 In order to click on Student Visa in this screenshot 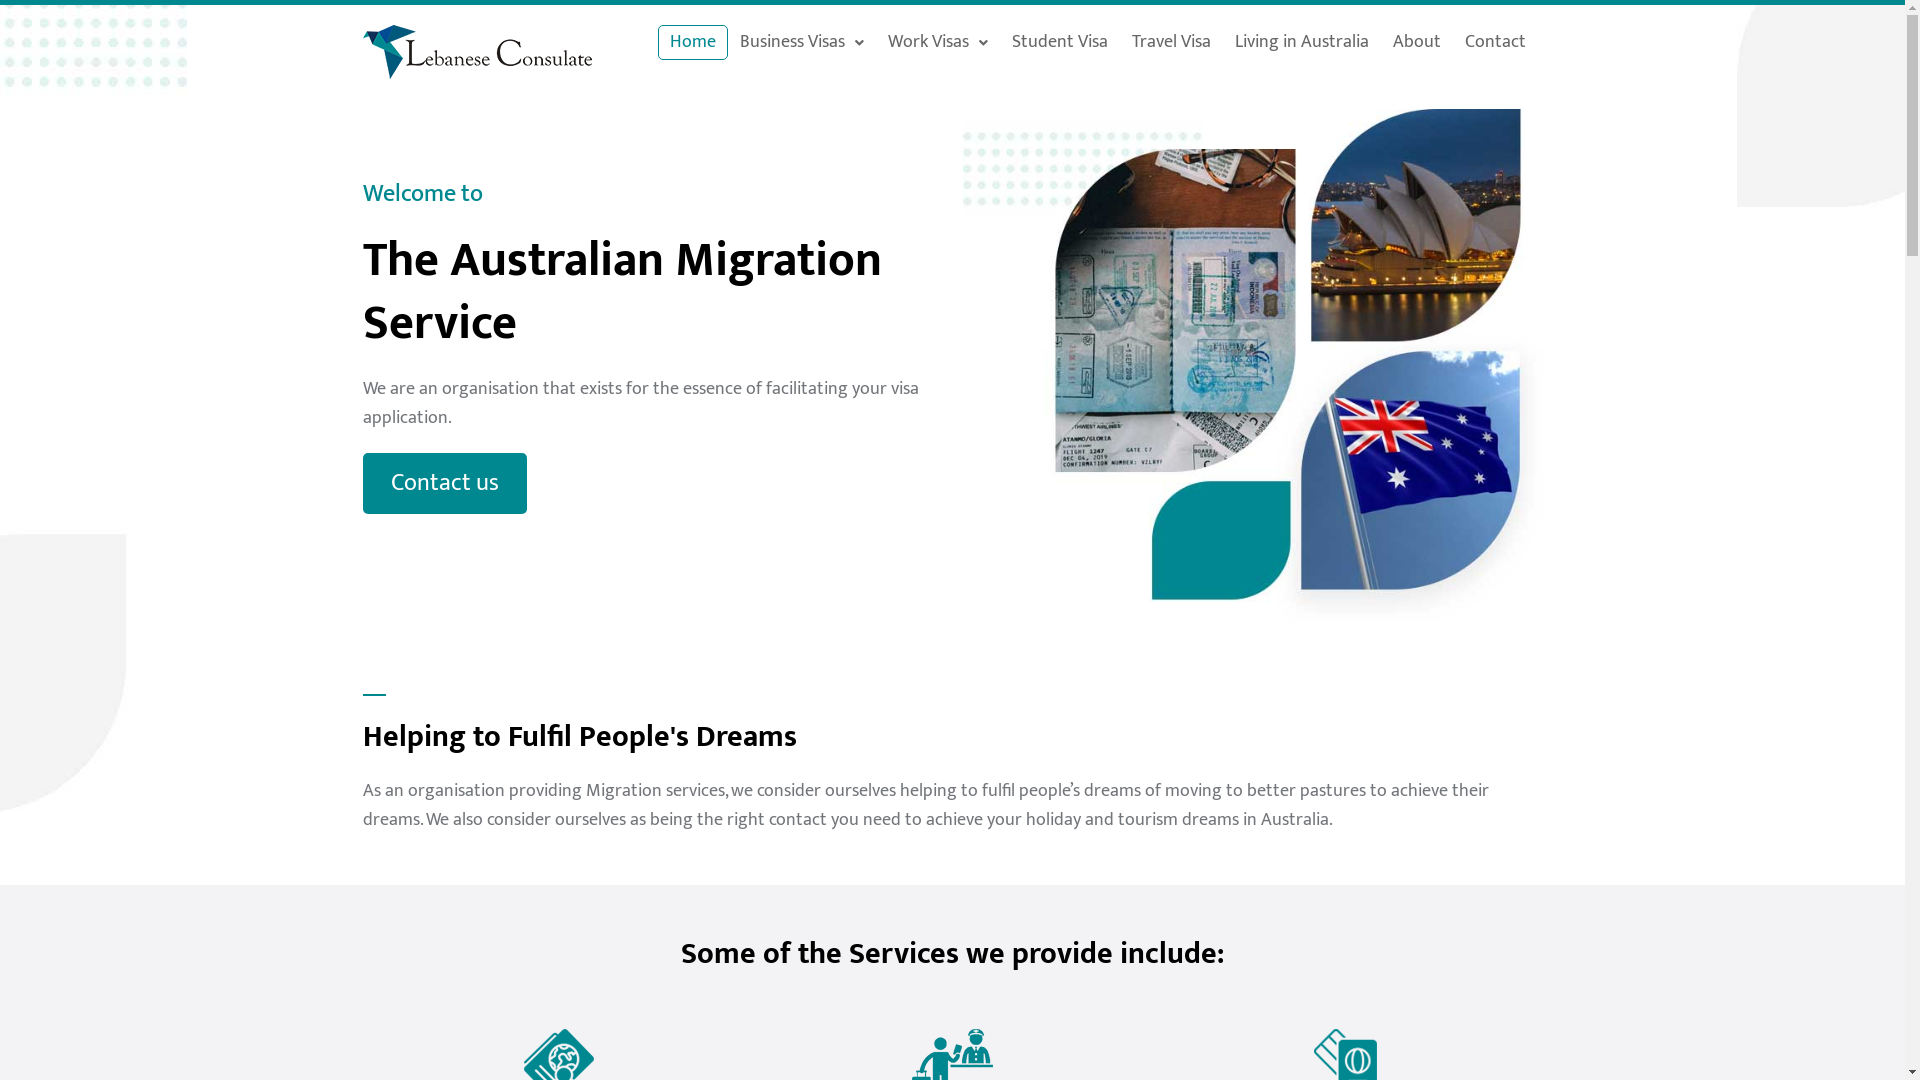, I will do `click(1060, 42)`.